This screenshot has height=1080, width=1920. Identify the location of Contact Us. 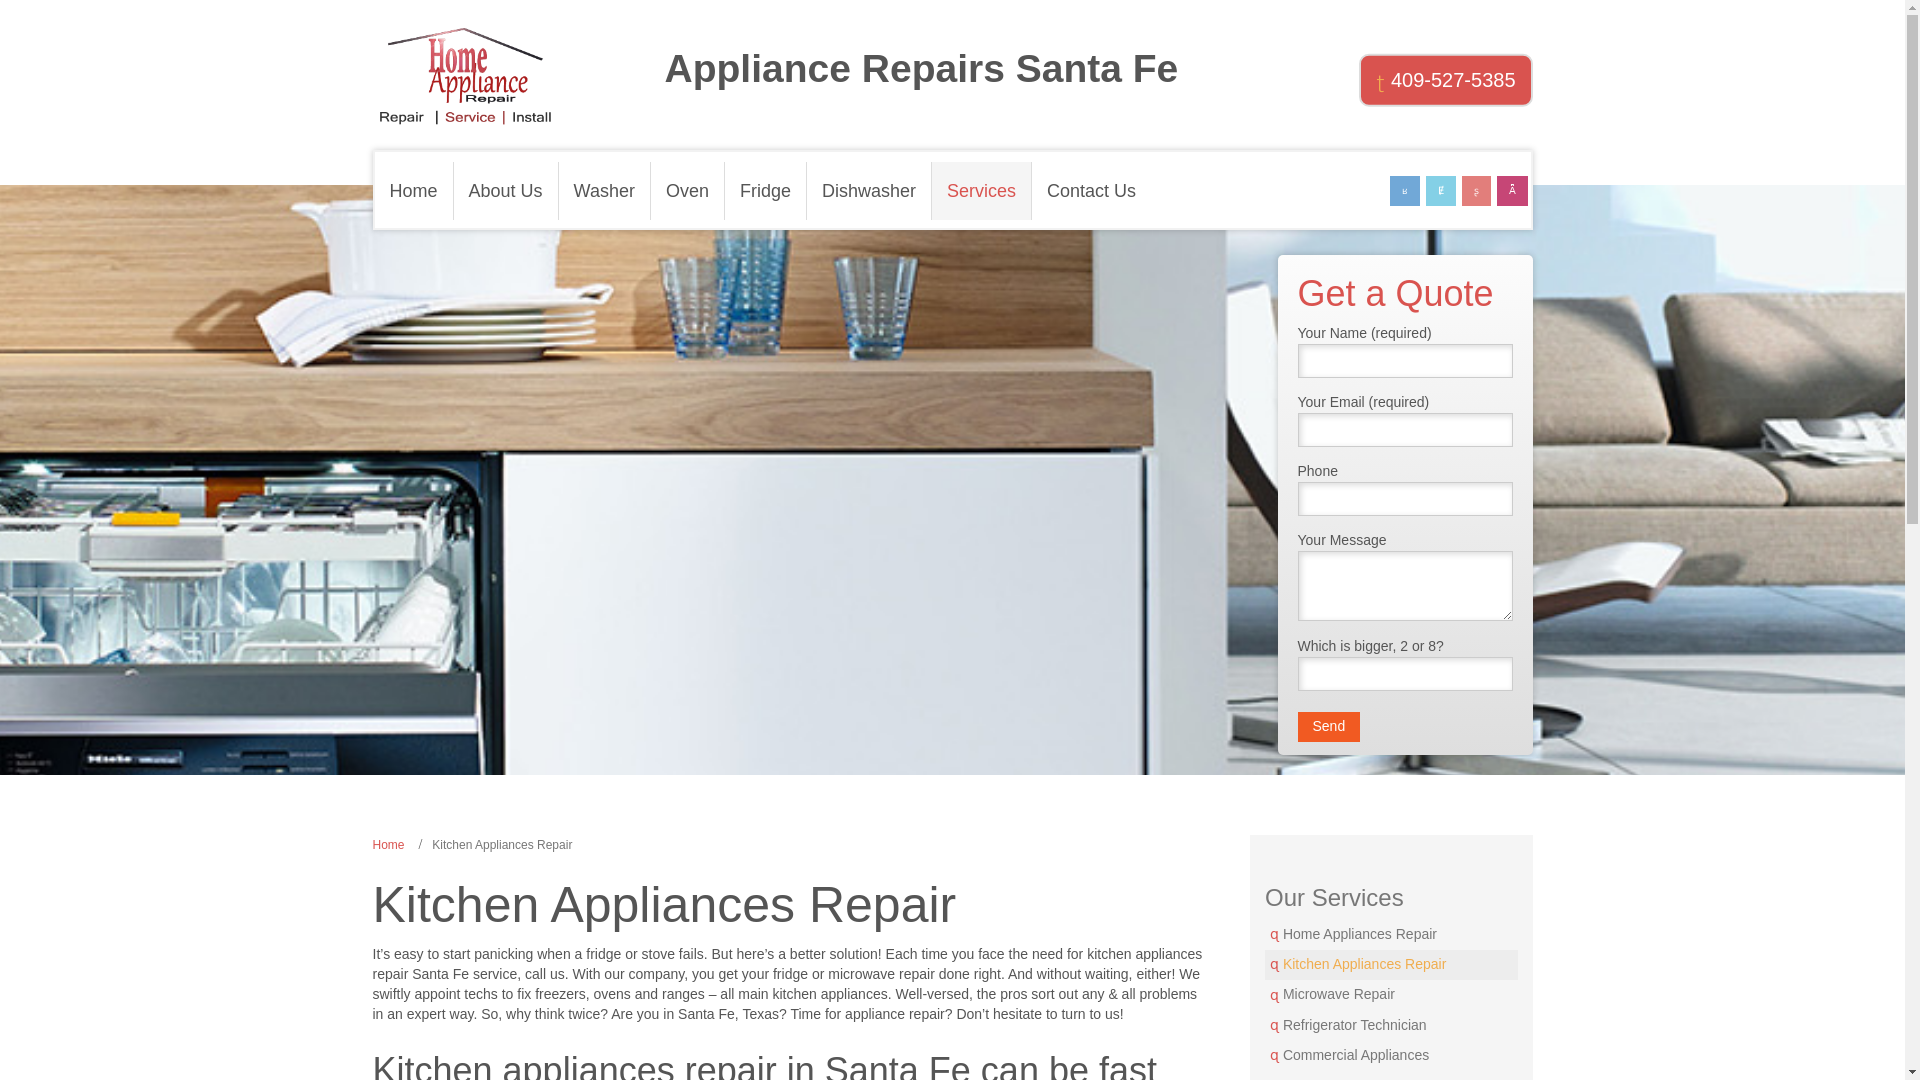
(1392, 1076).